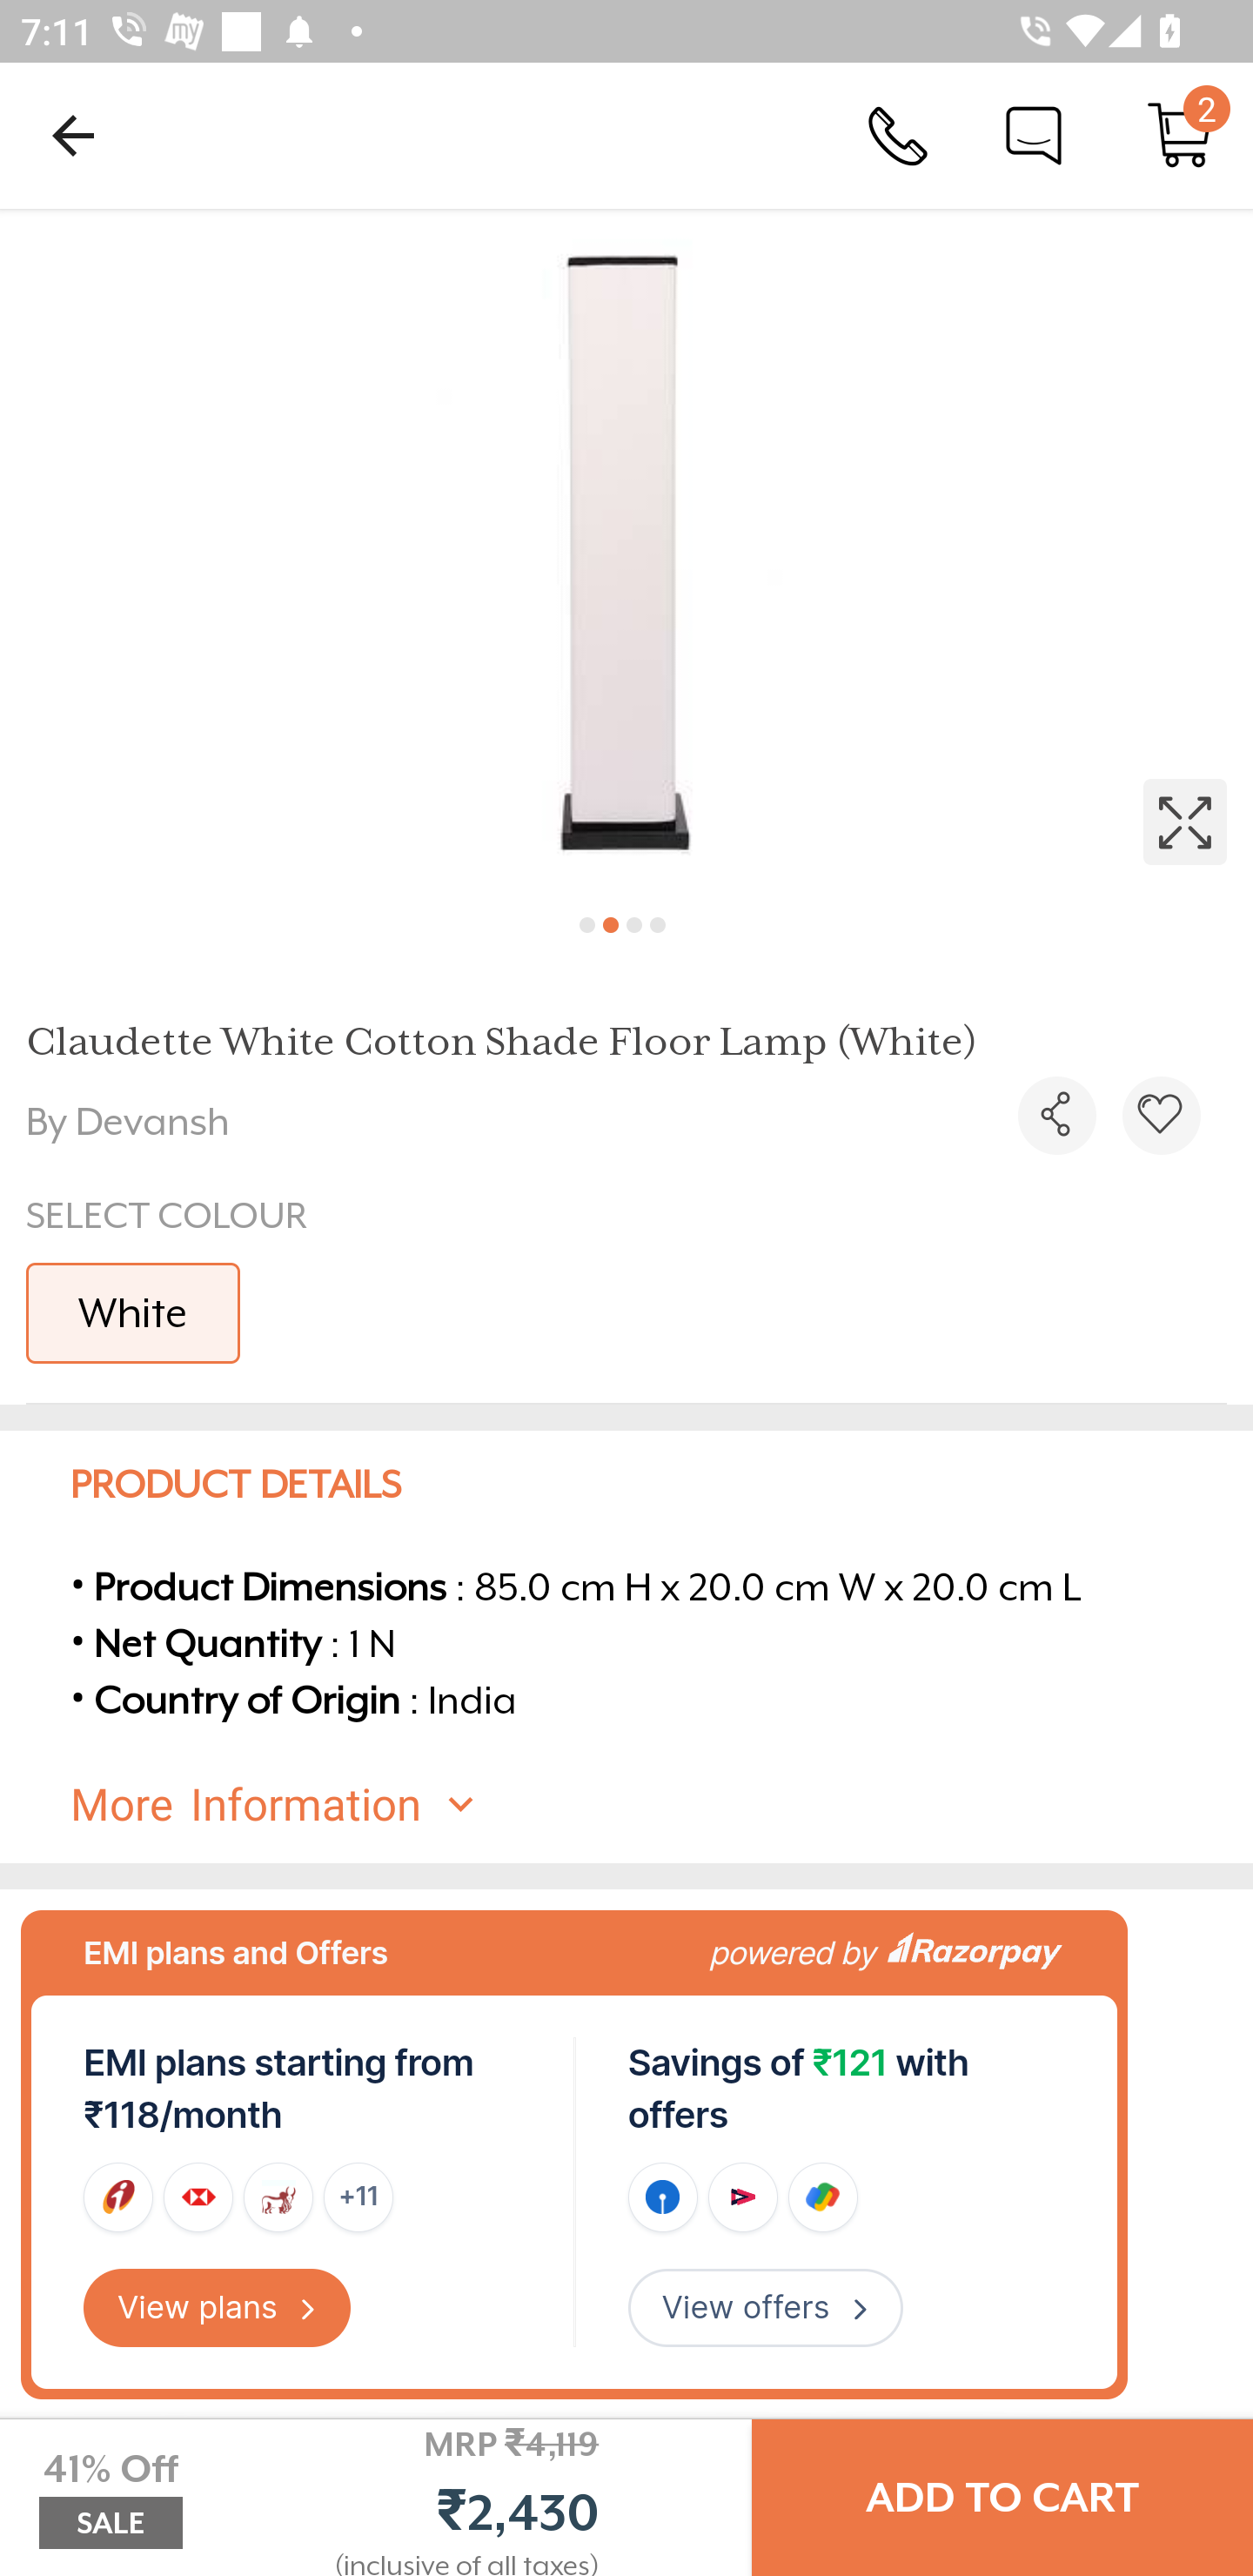 This screenshot has height=2576, width=1253. What do you see at coordinates (1034, 134) in the screenshot?
I see `Chat` at bounding box center [1034, 134].